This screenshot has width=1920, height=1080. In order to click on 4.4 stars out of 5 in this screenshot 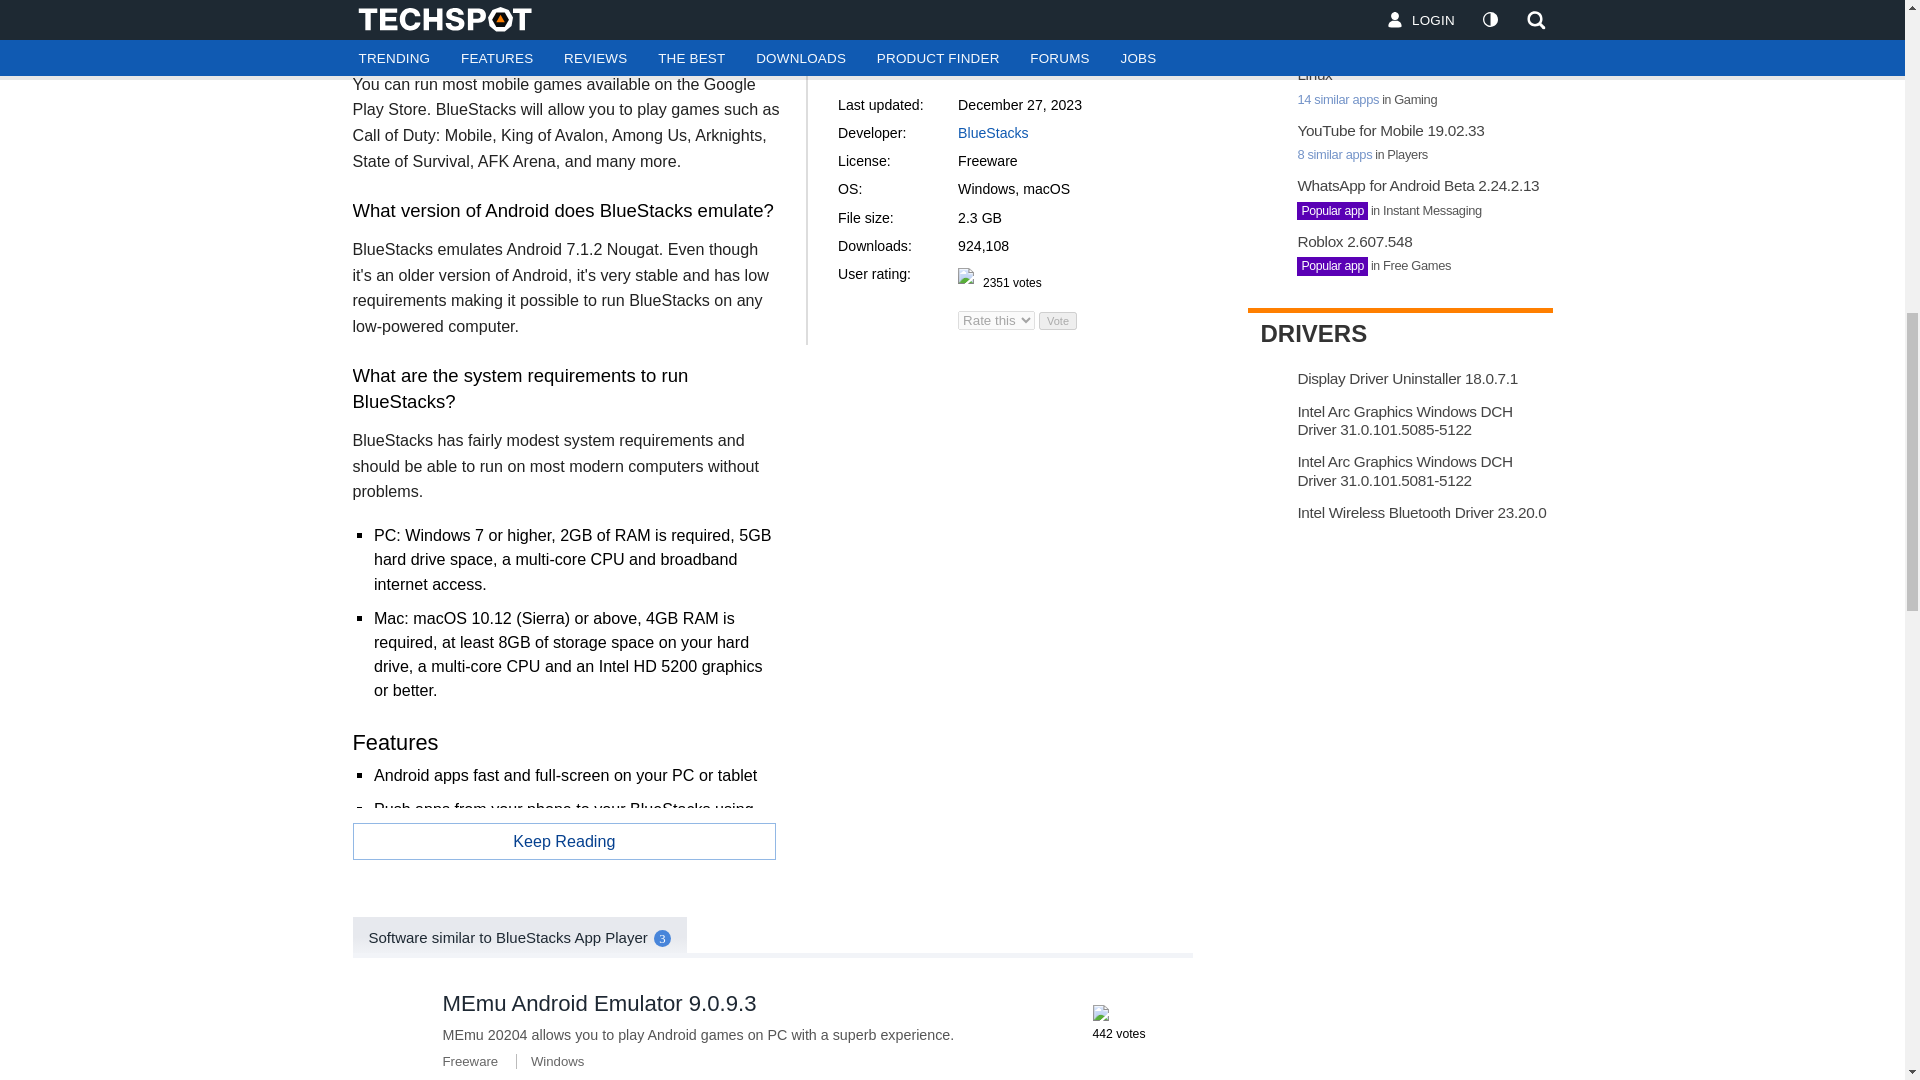, I will do `click(1100, 1012)`.